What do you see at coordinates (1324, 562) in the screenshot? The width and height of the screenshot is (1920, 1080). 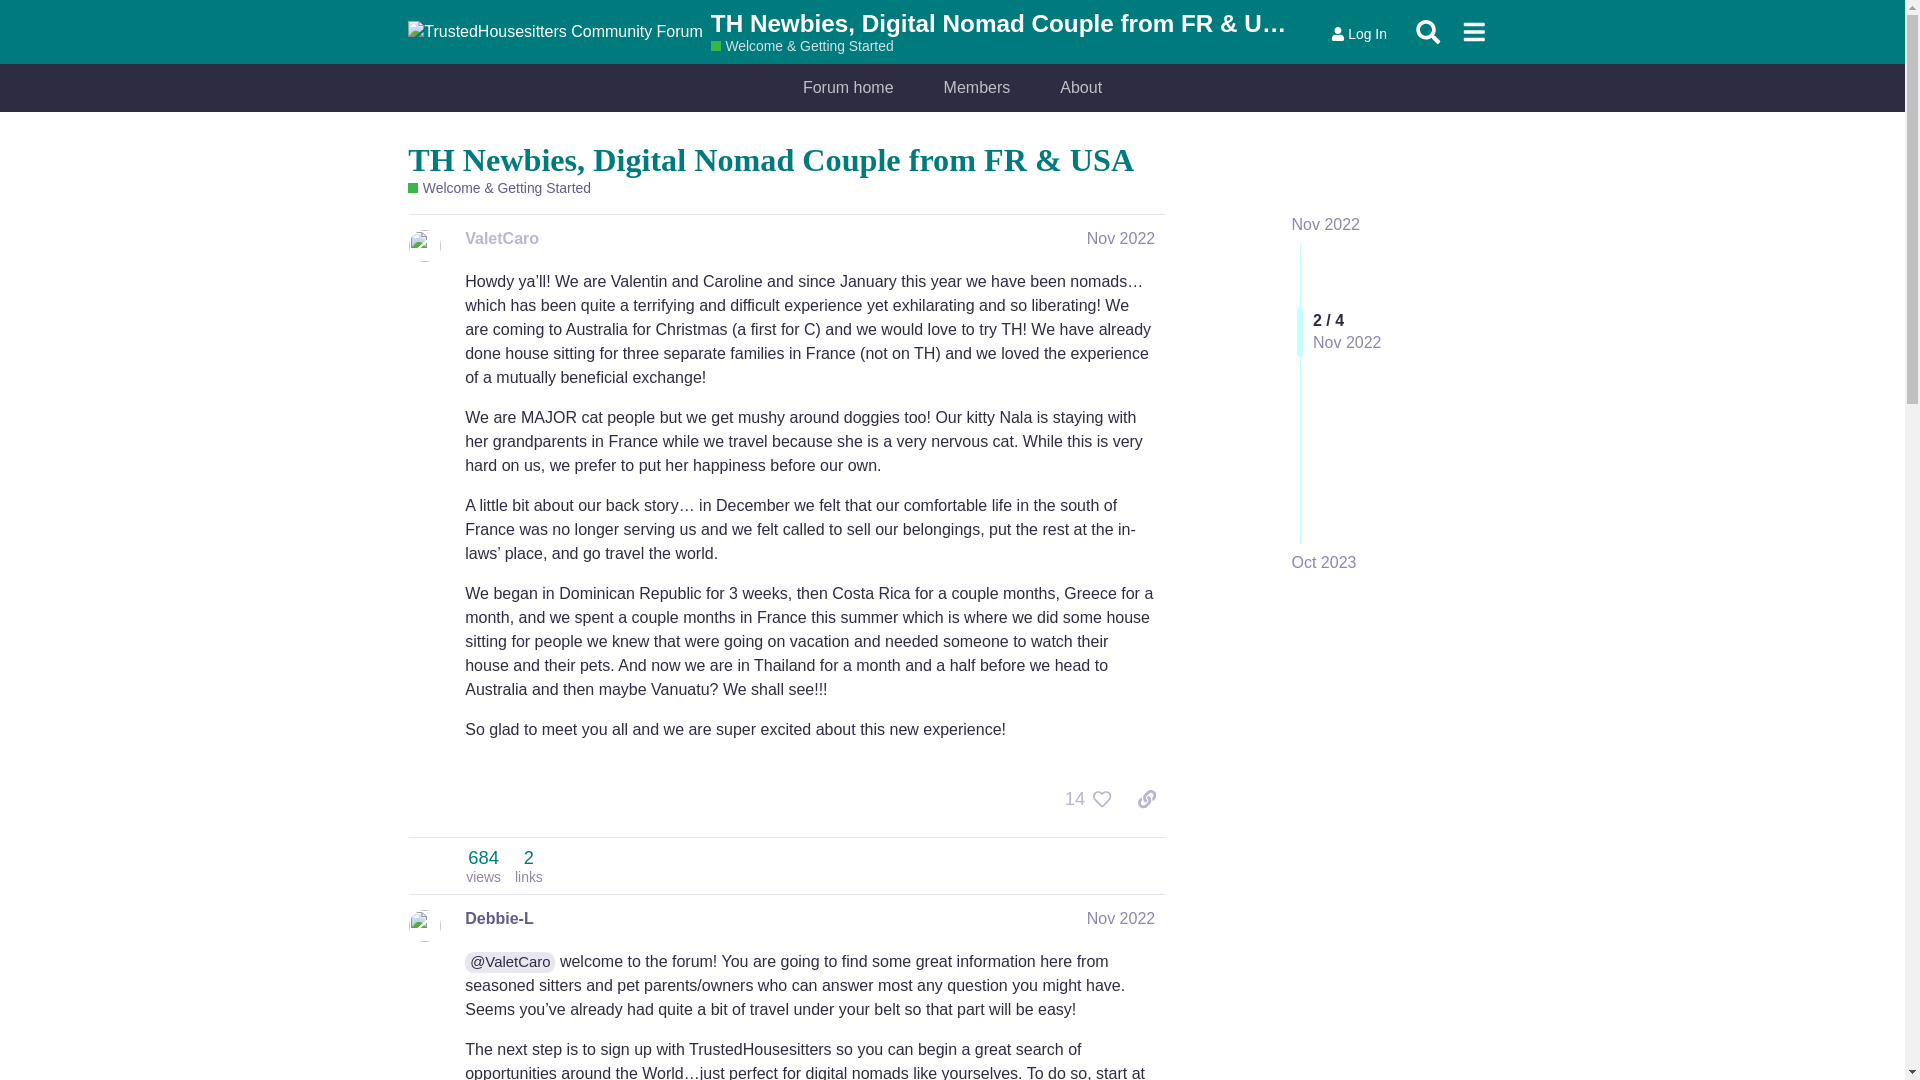 I see `Jump to the first post` at bounding box center [1324, 562].